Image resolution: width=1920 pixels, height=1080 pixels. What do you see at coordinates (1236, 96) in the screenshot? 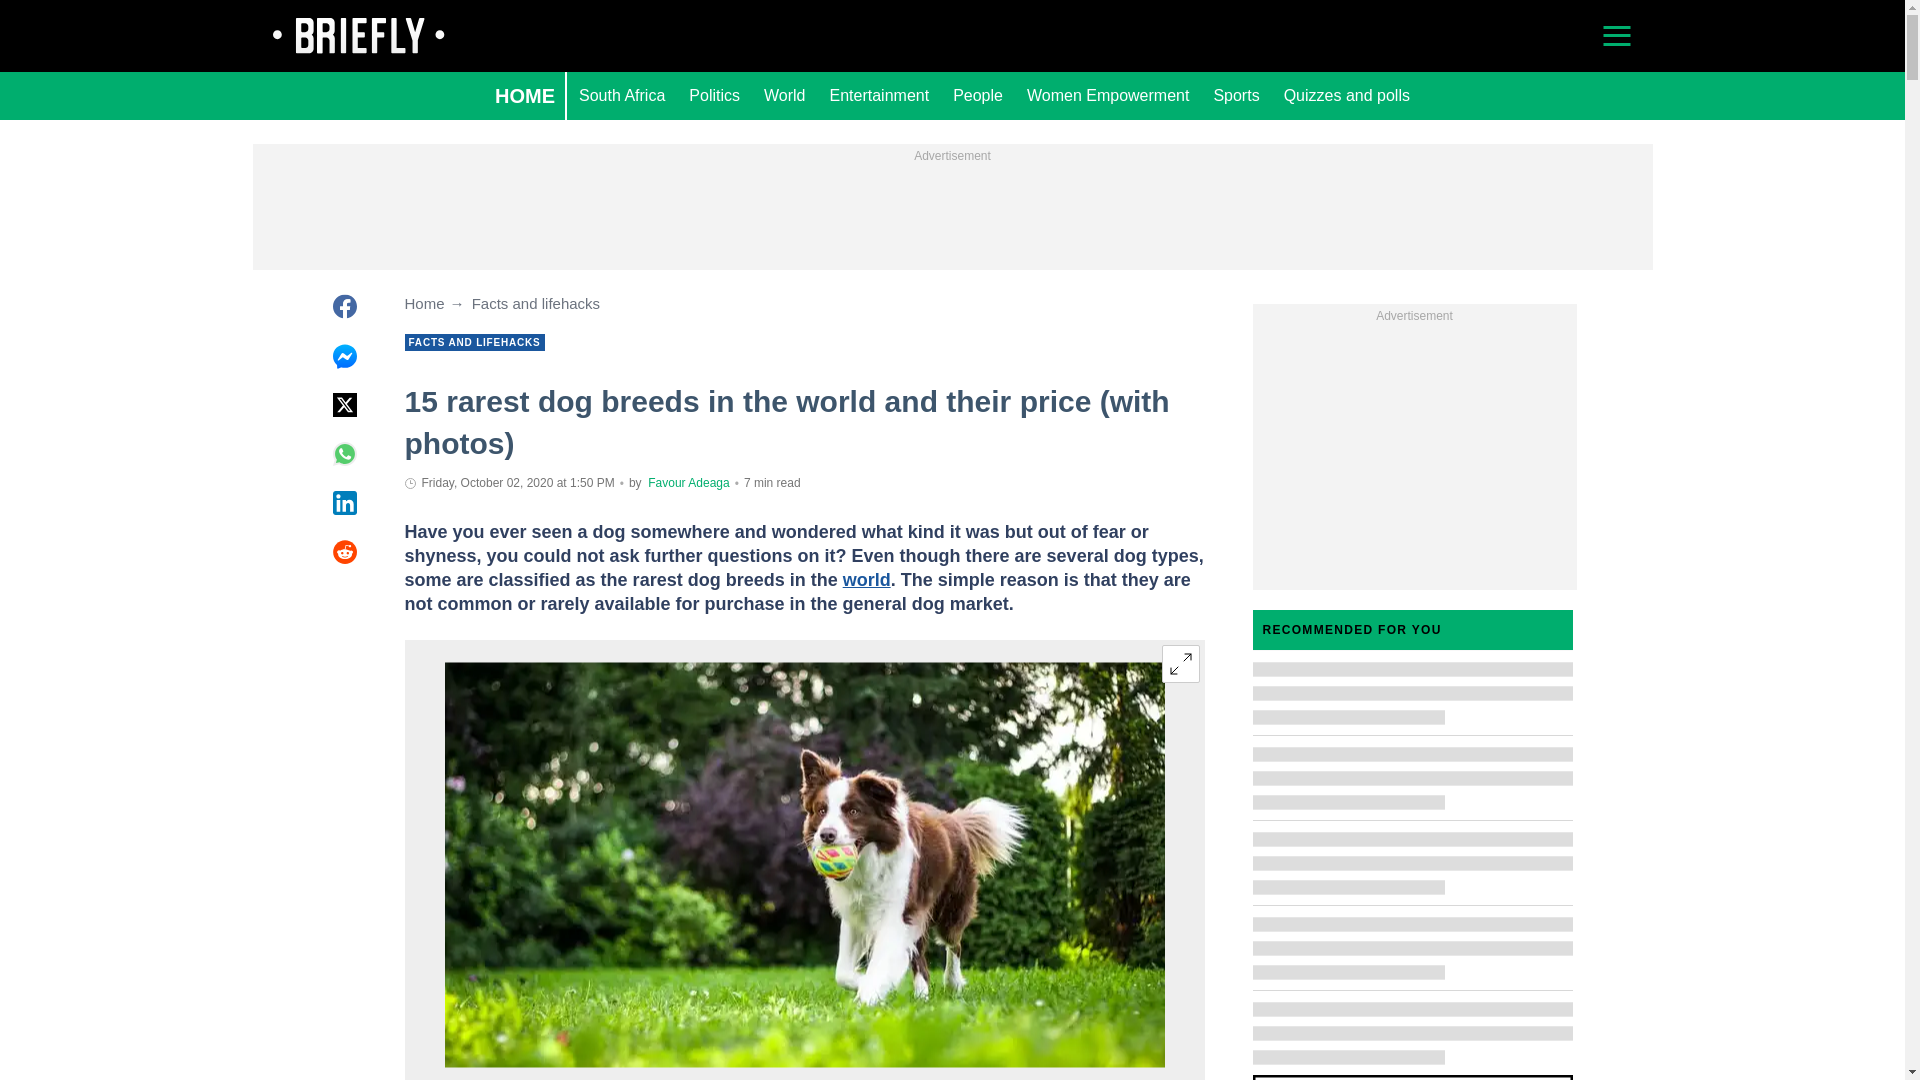
I see `Sports` at bounding box center [1236, 96].